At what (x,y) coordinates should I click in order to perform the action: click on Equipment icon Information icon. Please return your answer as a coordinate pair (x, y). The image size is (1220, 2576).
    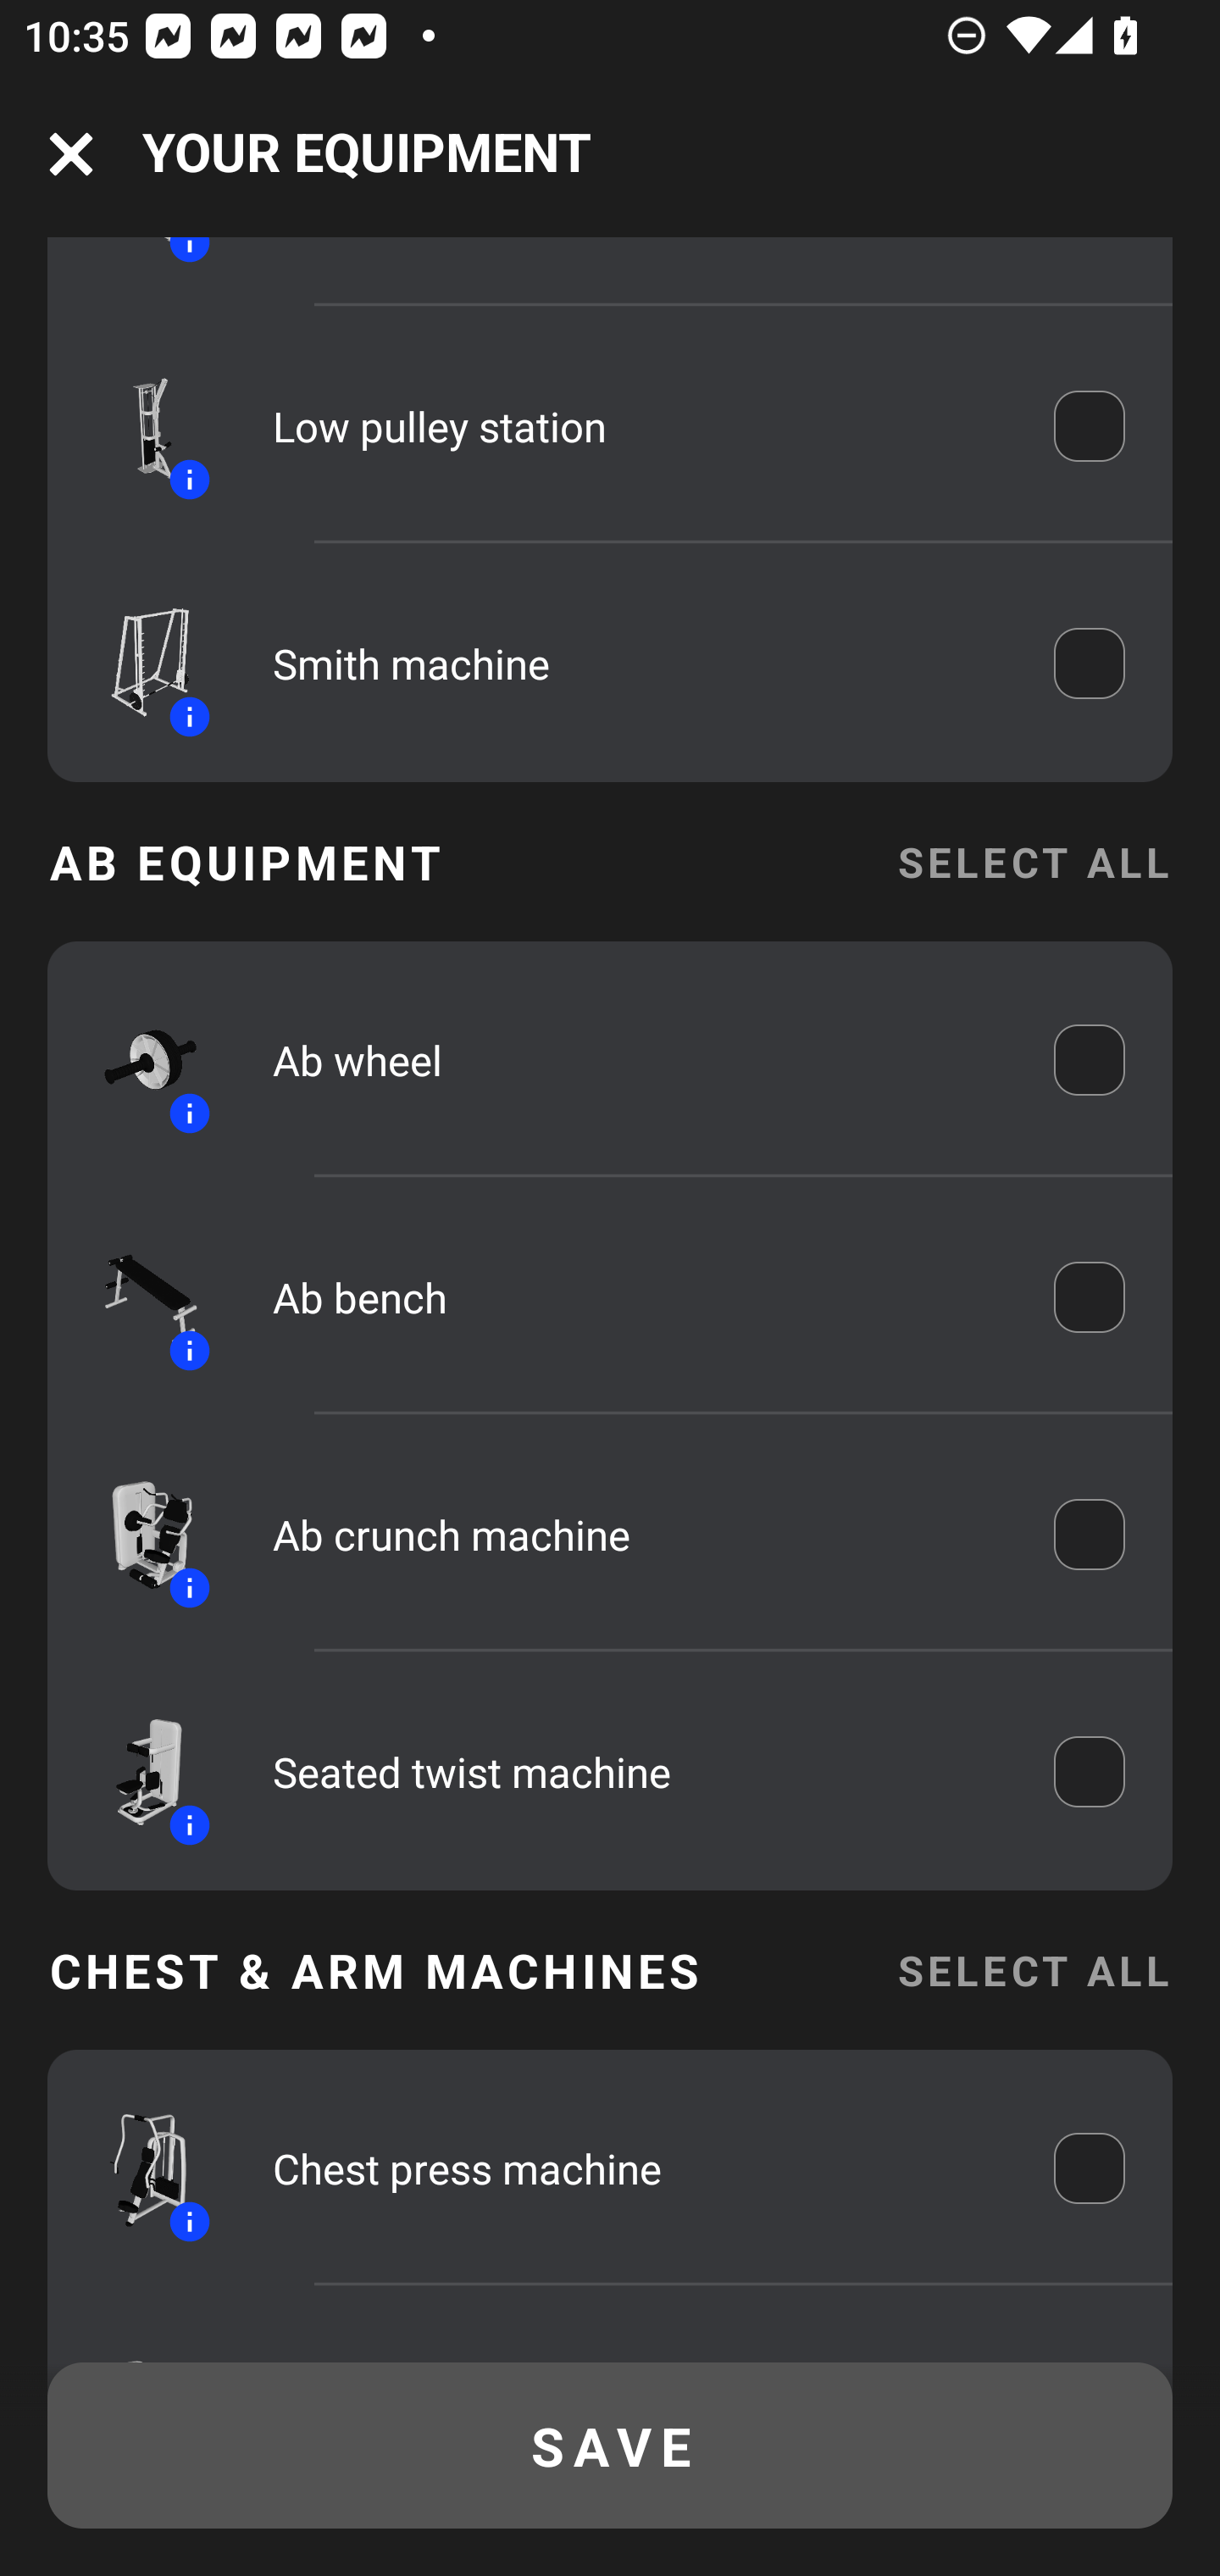
    Looking at the image, I should click on (136, 1534).